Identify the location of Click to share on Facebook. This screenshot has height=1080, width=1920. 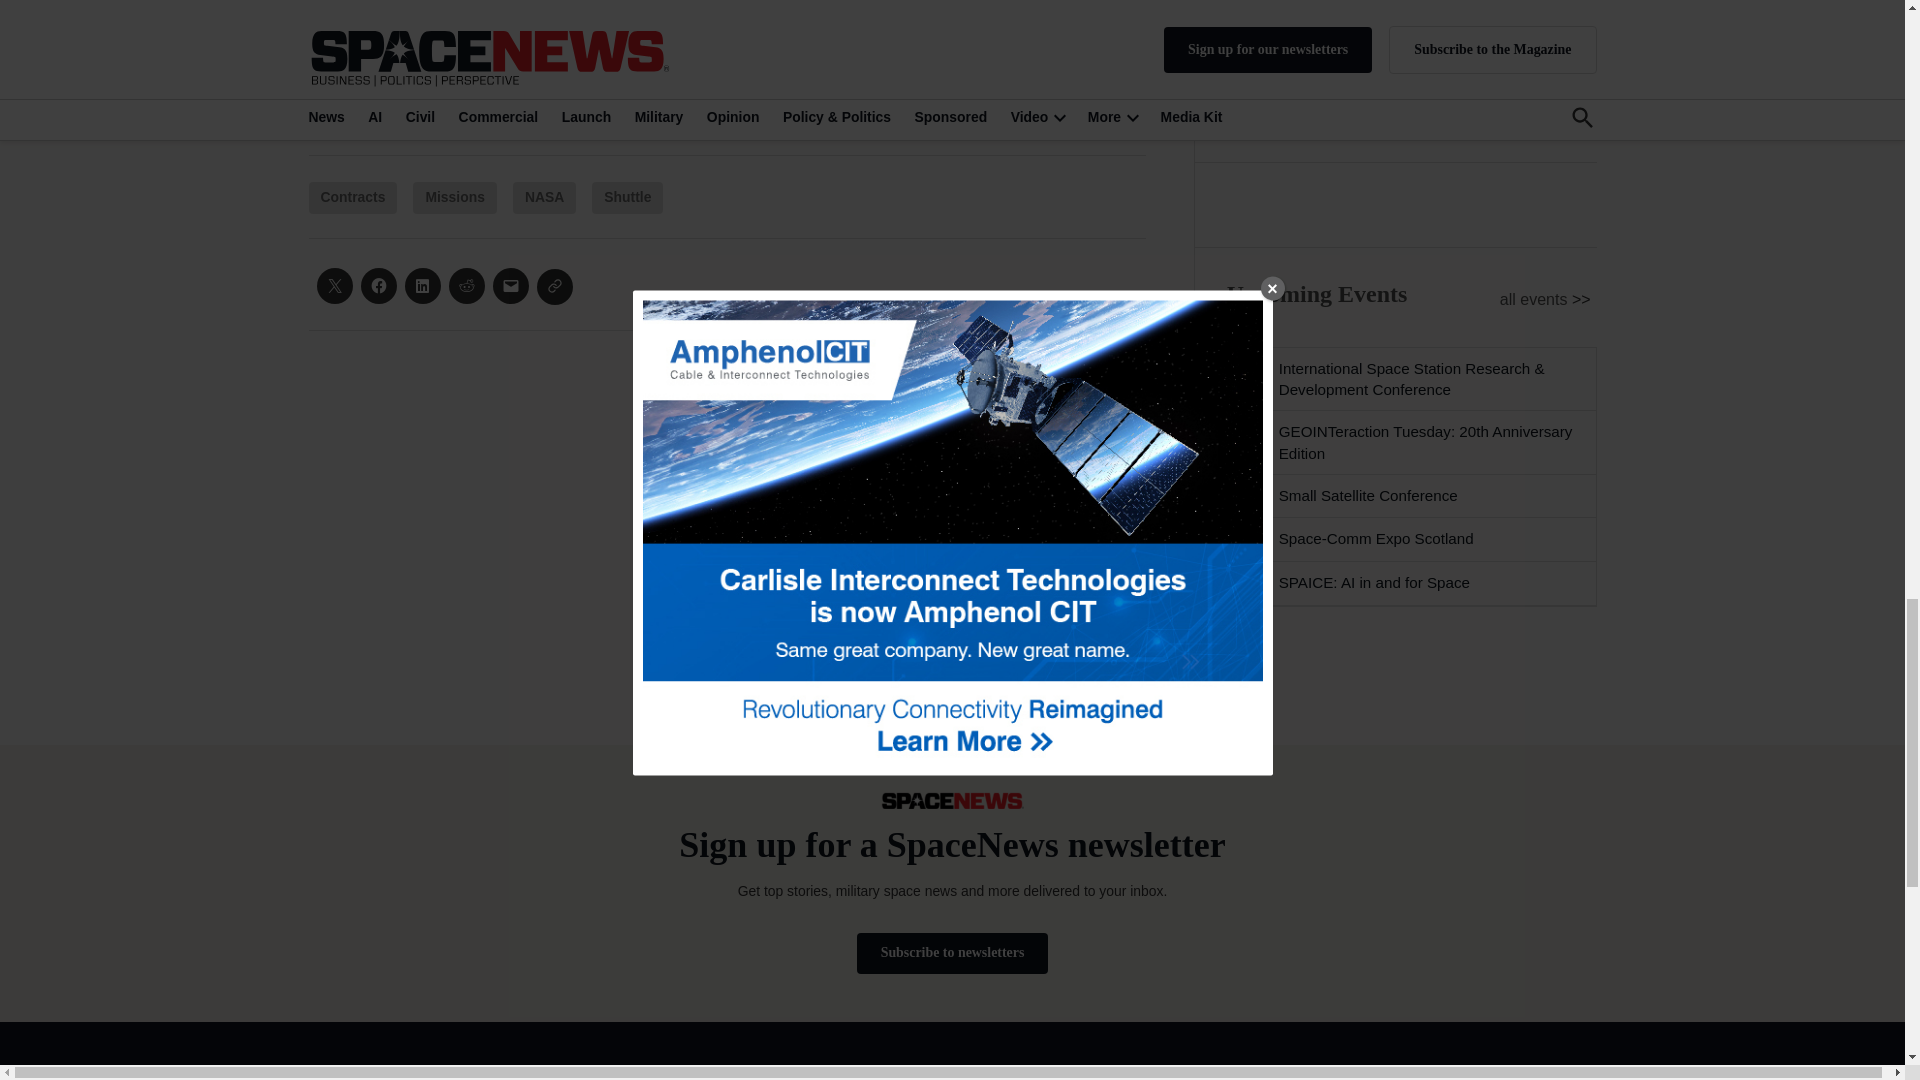
(378, 285).